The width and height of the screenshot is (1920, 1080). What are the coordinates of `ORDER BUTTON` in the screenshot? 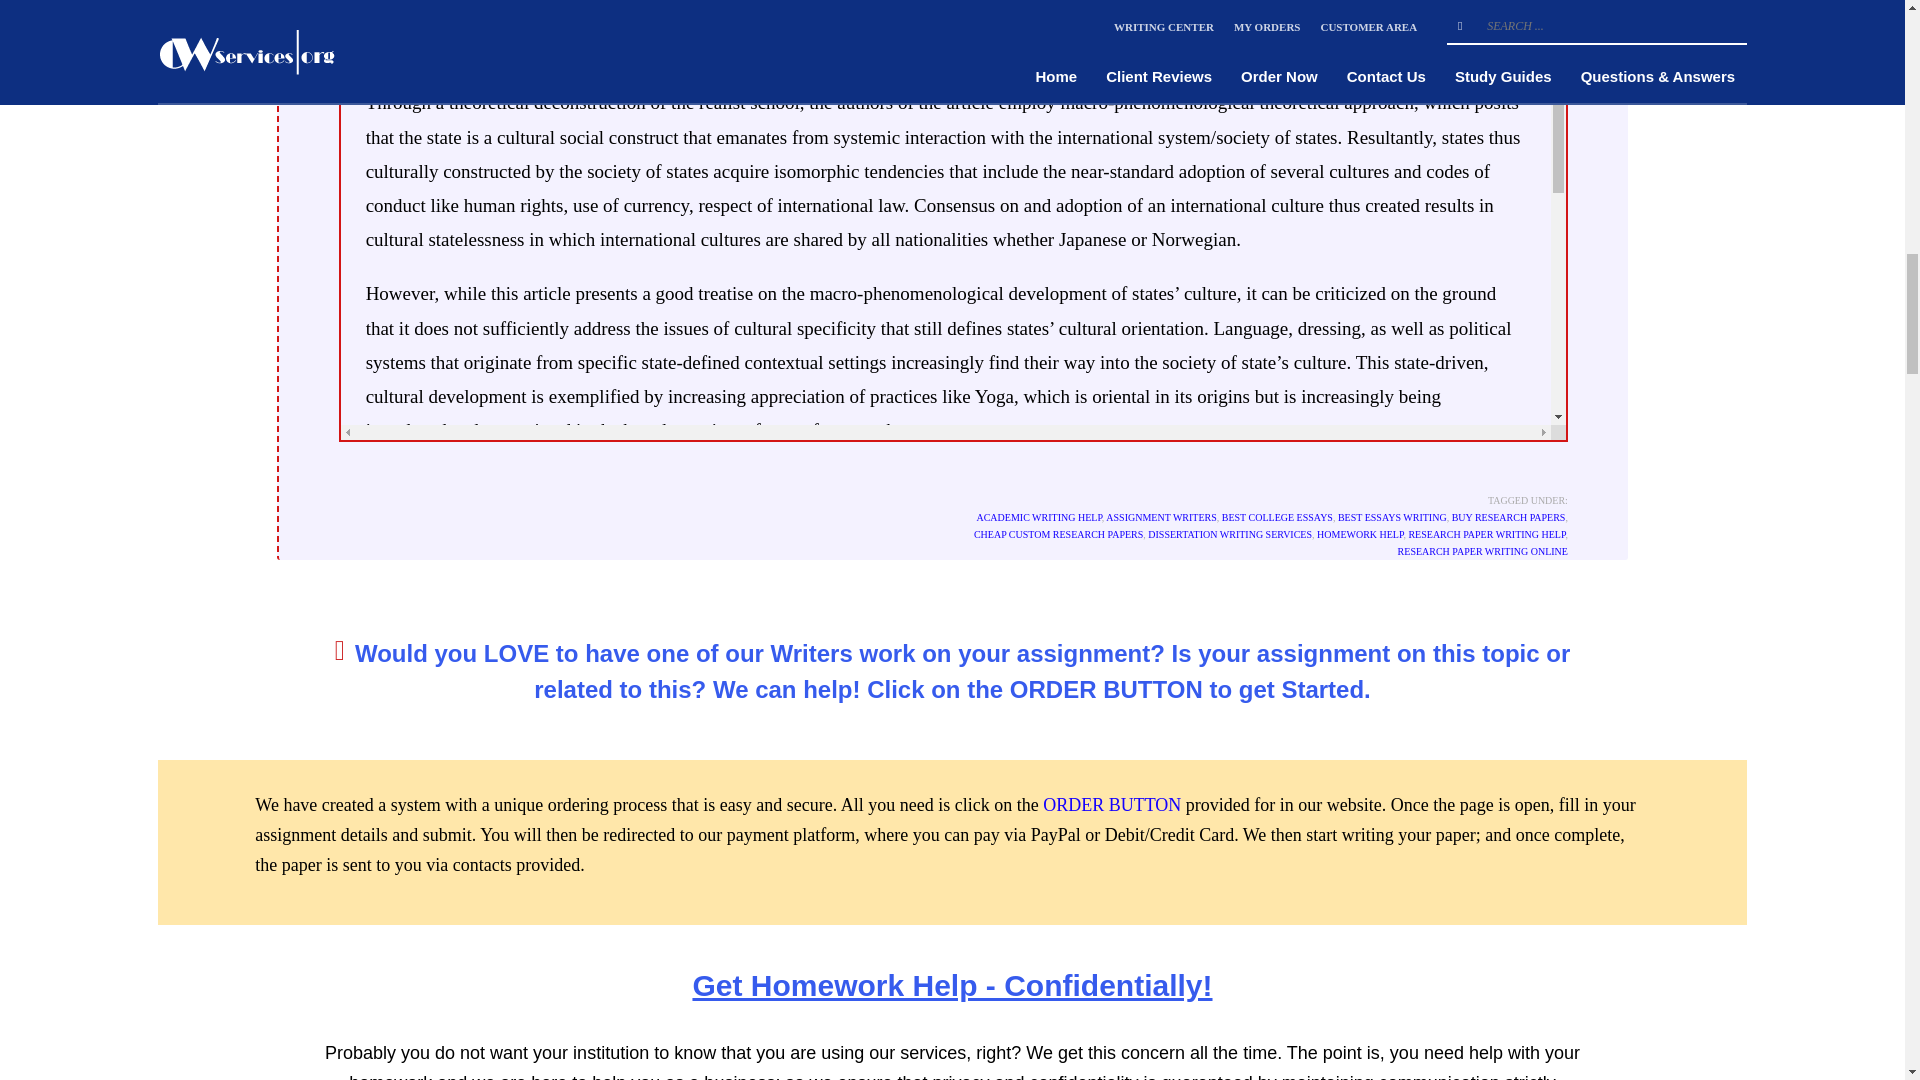 It's located at (1111, 804).